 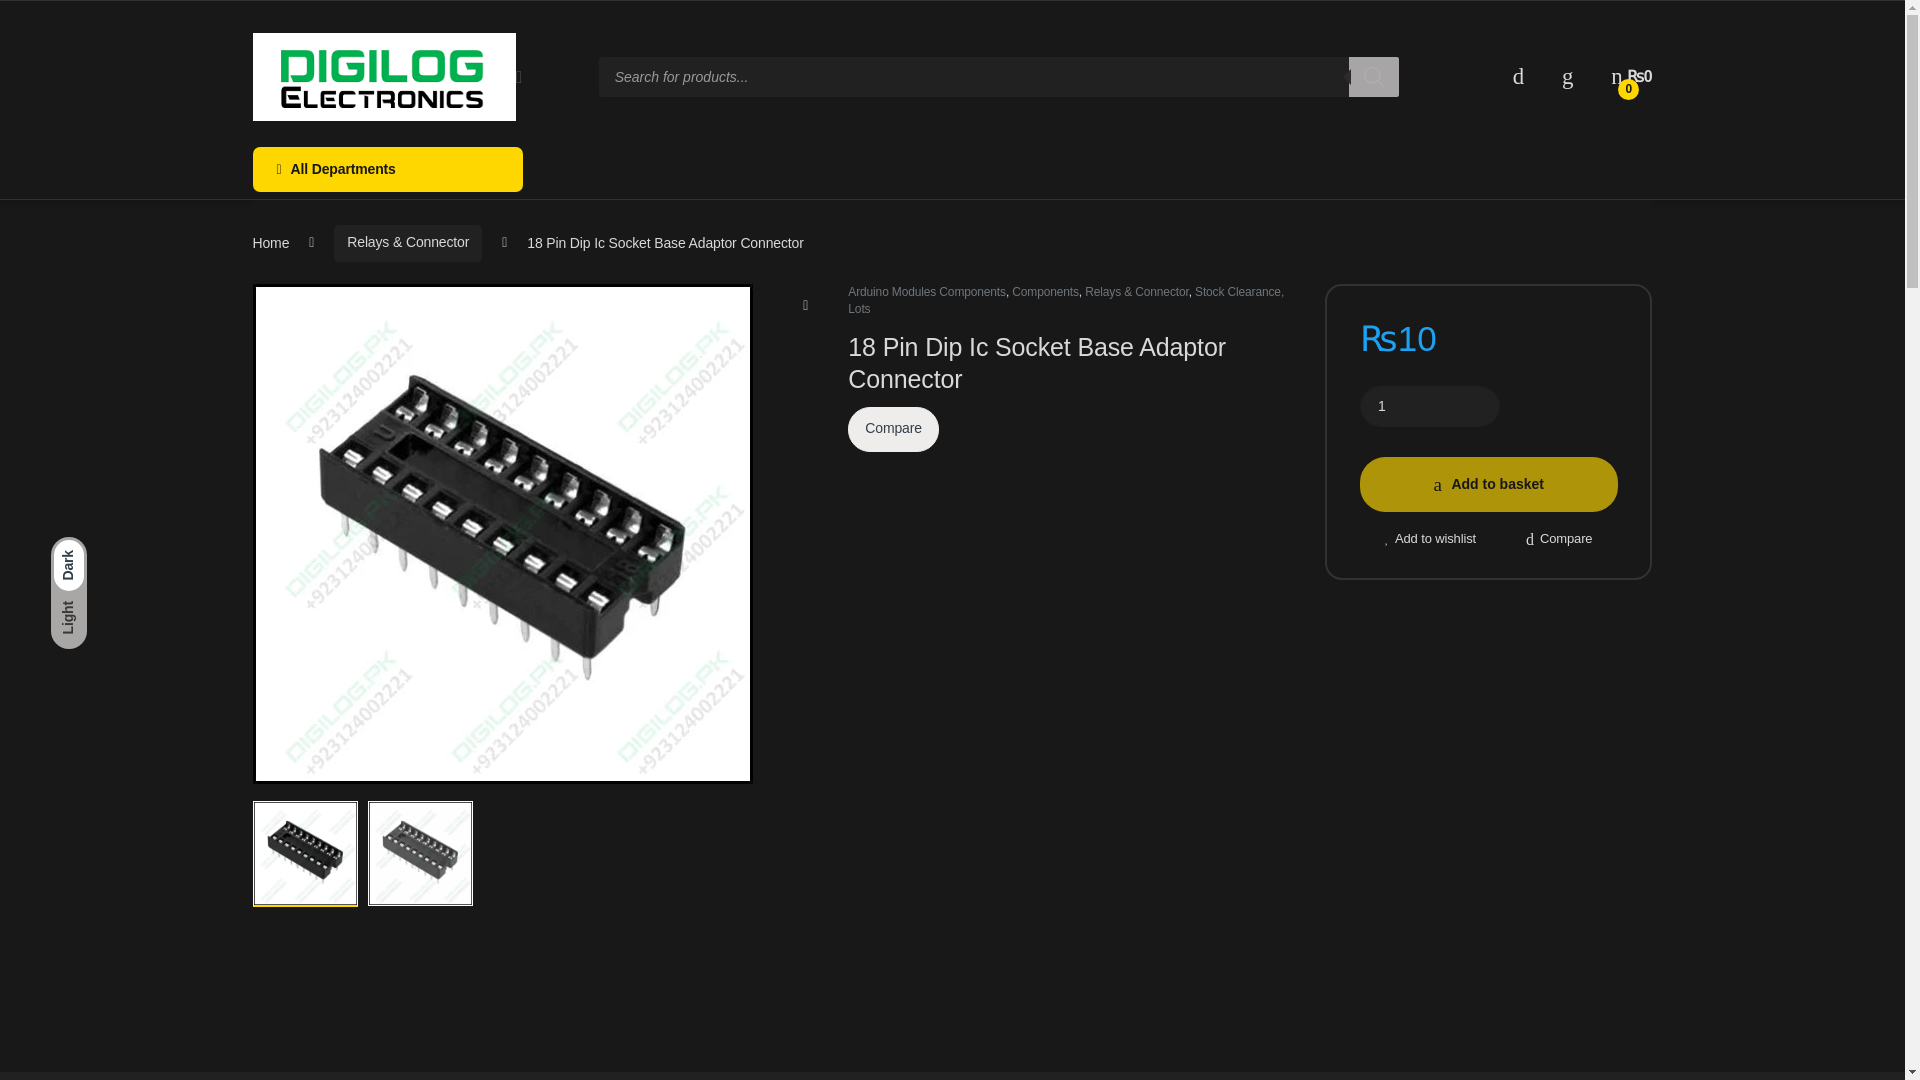 I want to click on Compare, so click(x=1558, y=532).